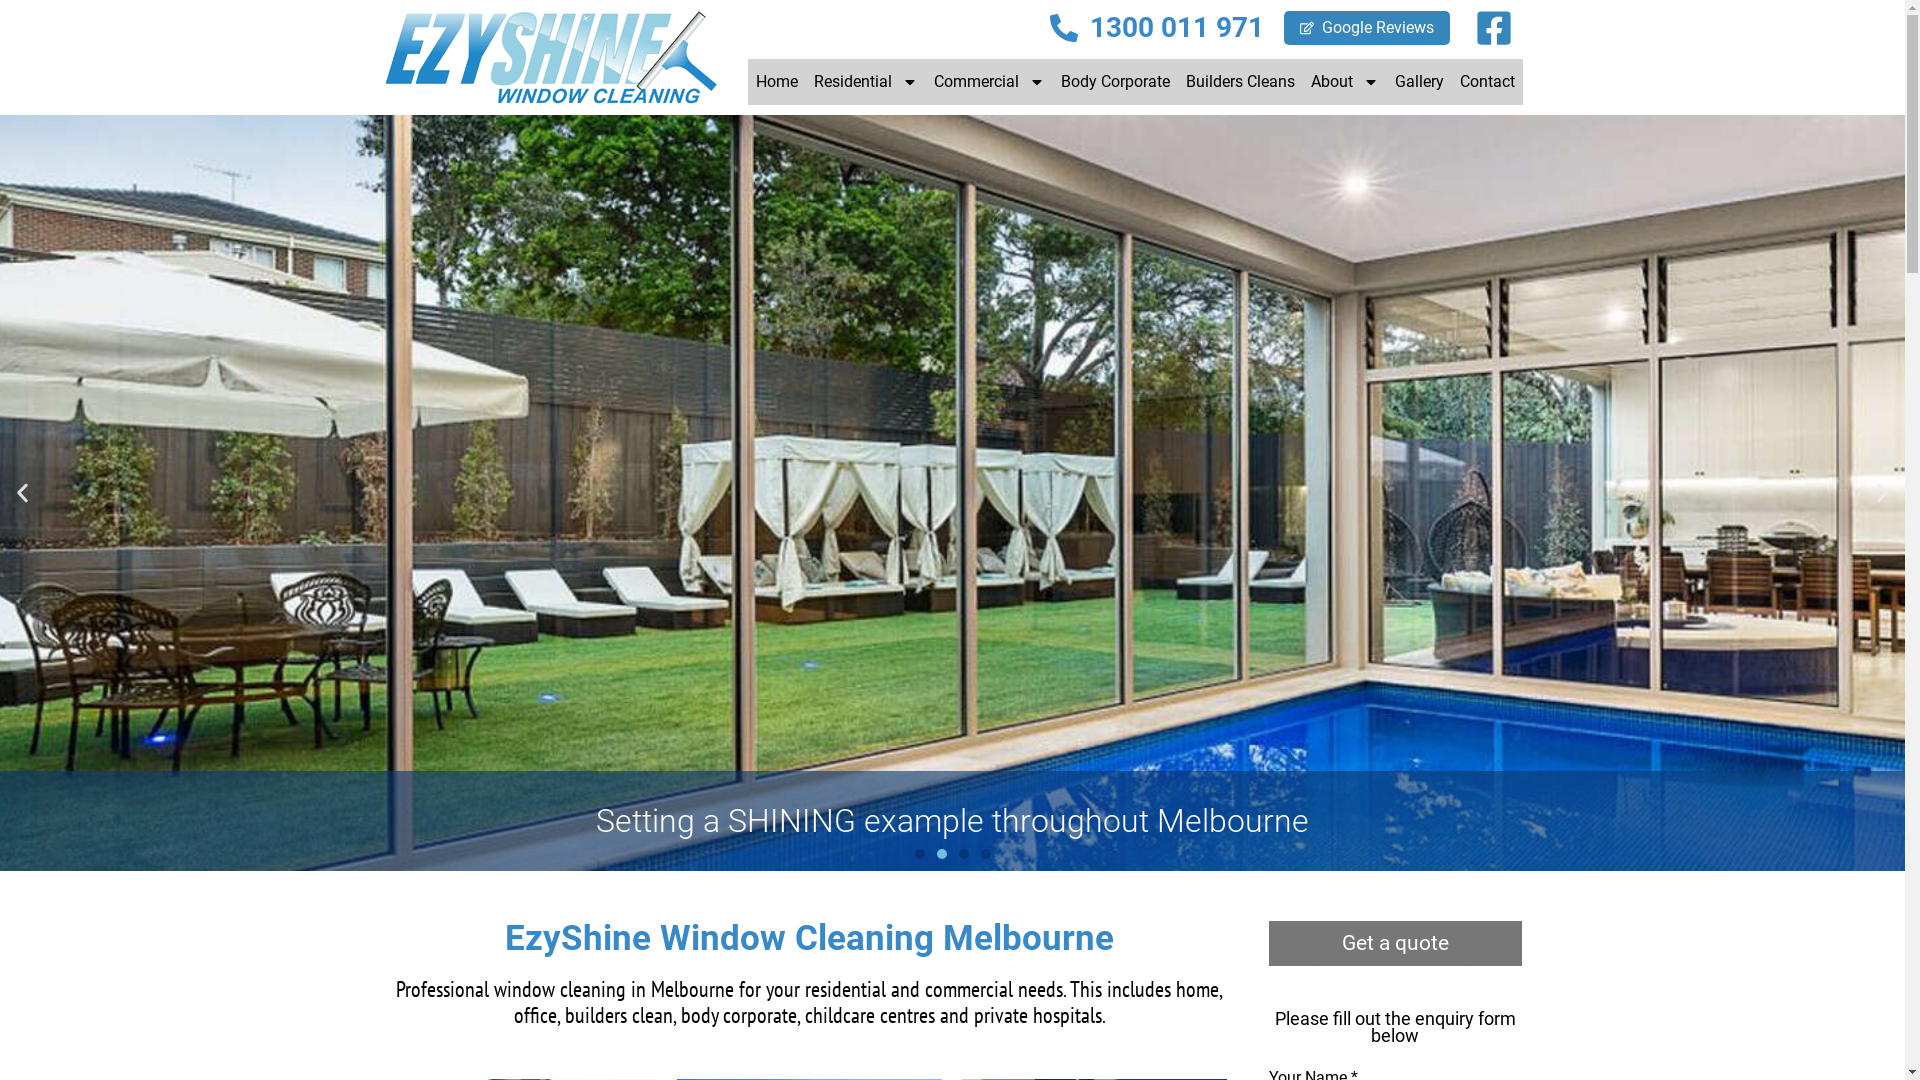 The width and height of the screenshot is (1920, 1080). Describe the element at coordinates (990, 82) in the screenshot. I see `Commercial` at that location.